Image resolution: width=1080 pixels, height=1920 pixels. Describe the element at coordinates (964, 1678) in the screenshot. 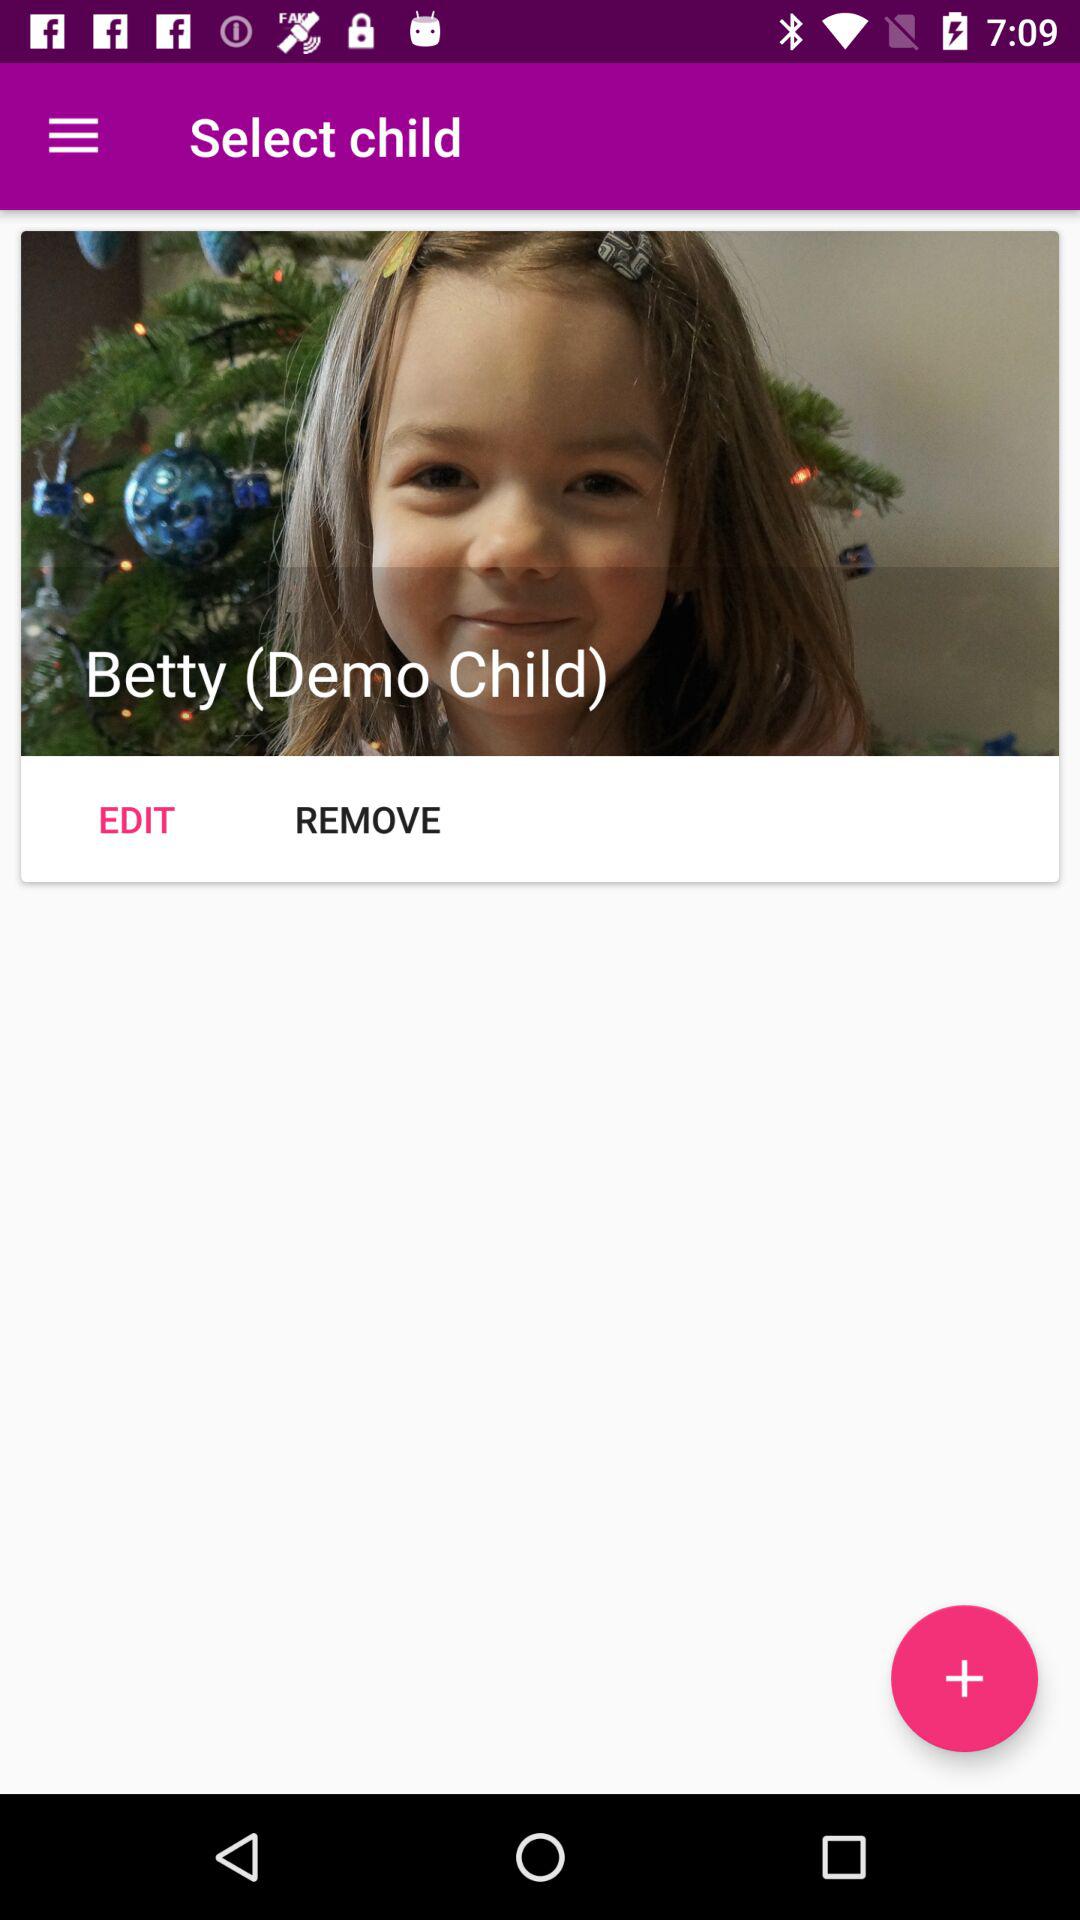

I see `add moment` at that location.